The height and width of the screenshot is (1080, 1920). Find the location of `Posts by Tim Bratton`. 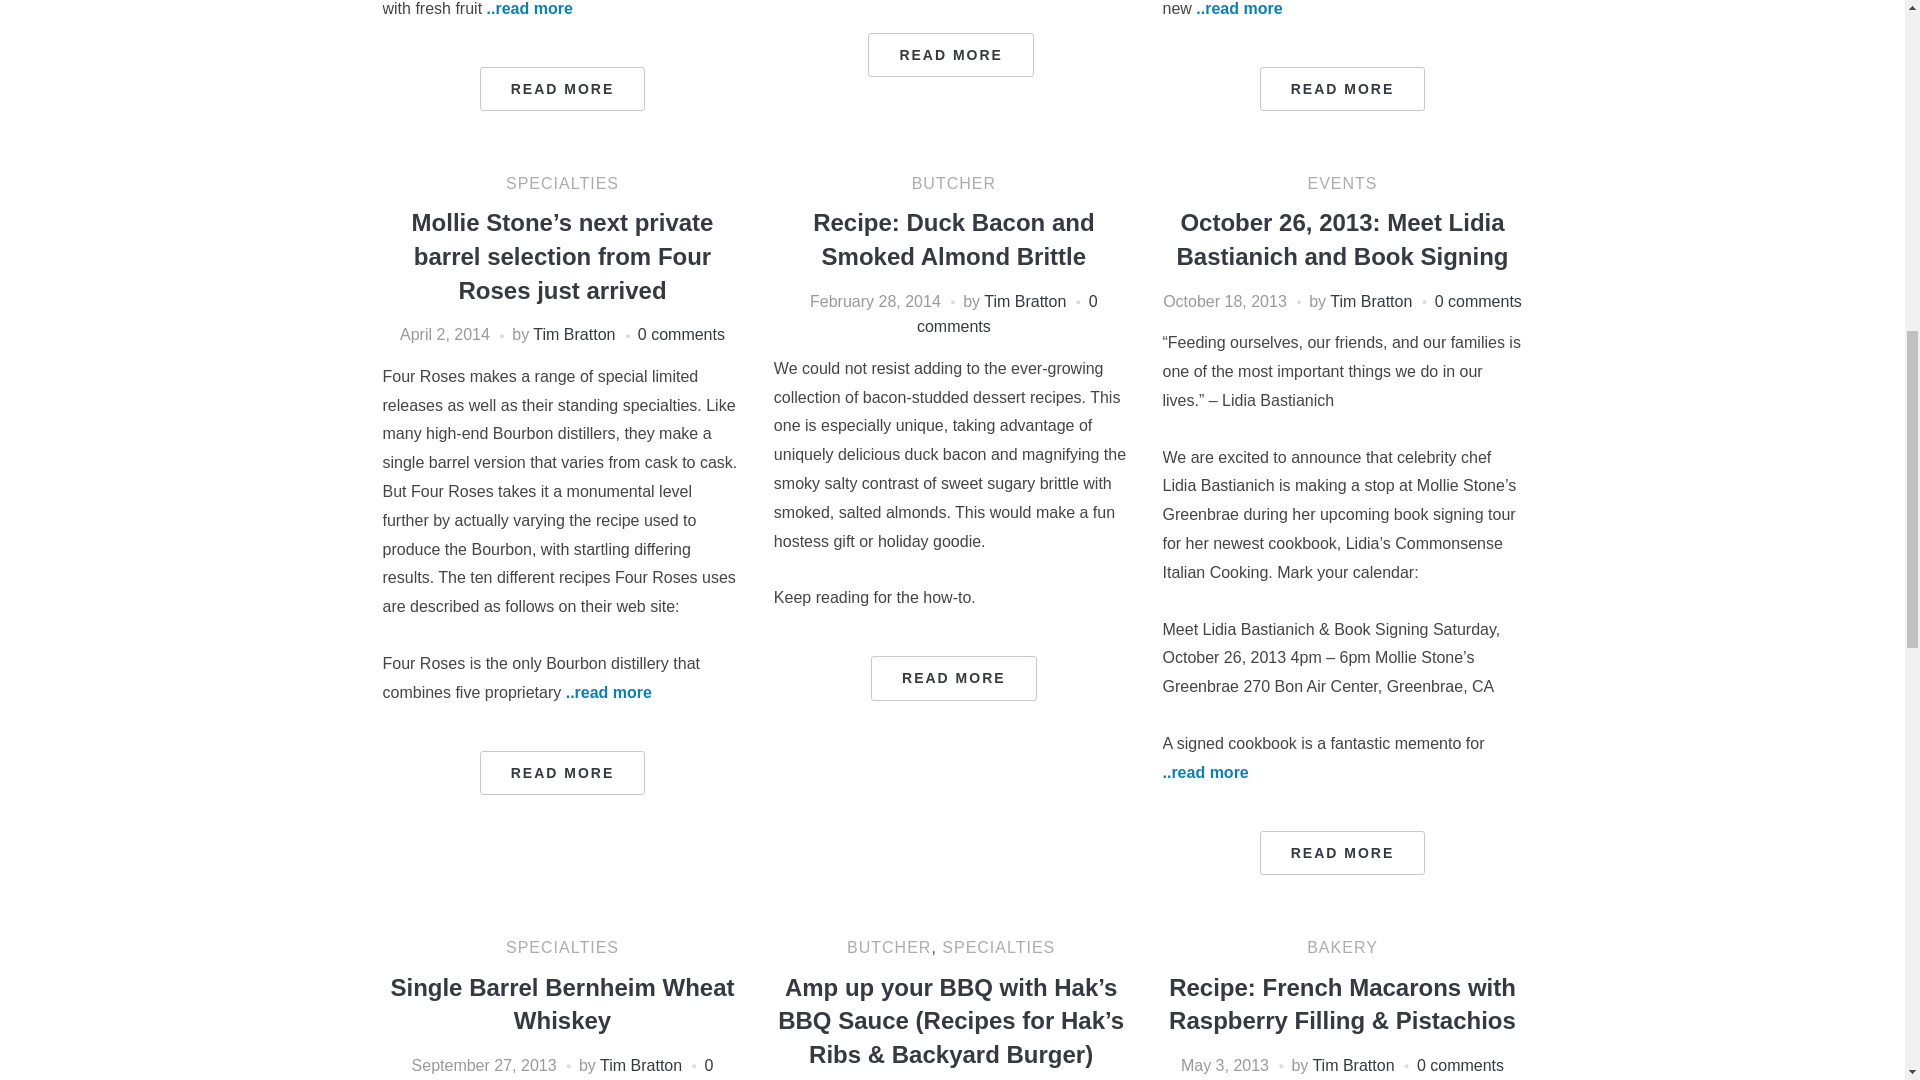

Posts by Tim Bratton is located at coordinates (640, 1065).